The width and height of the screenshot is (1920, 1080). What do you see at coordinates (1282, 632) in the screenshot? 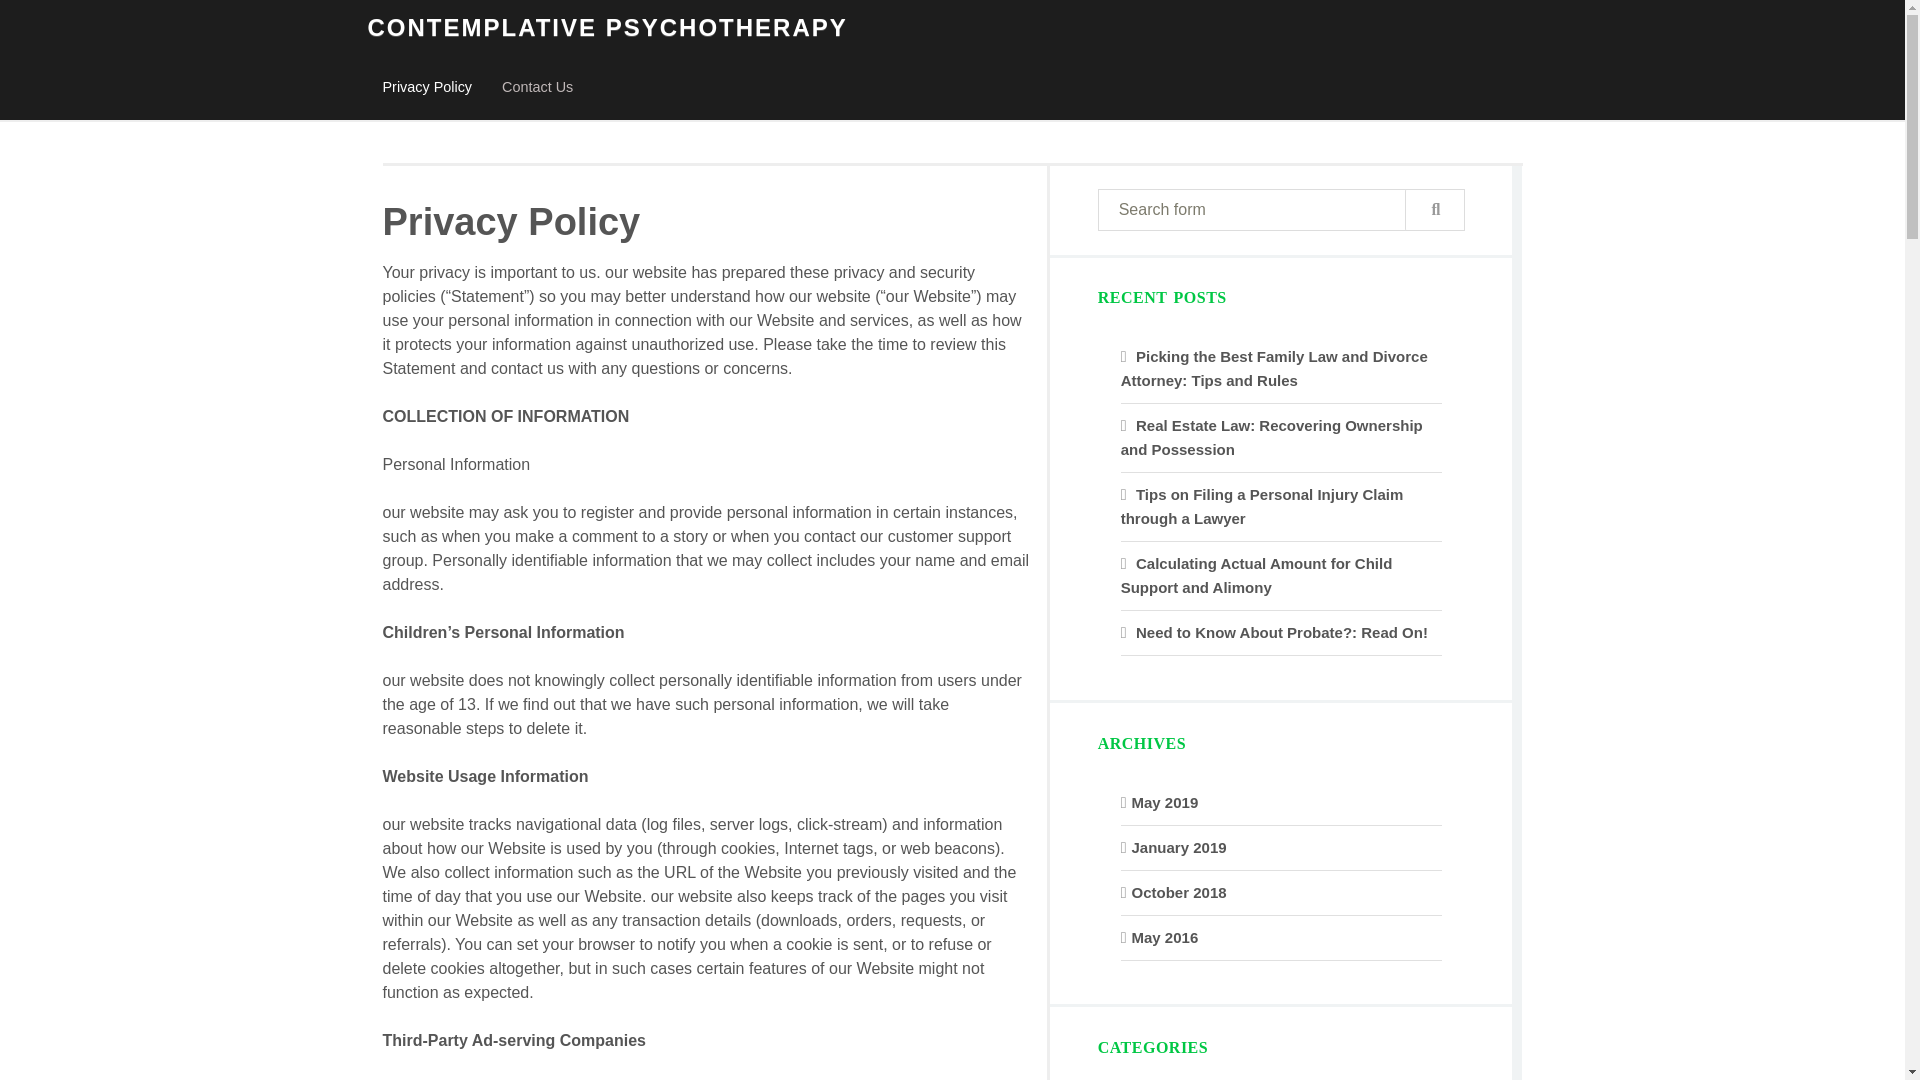
I see `Need to Know About Probate?: Read On!` at bounding box center [1282, 632].